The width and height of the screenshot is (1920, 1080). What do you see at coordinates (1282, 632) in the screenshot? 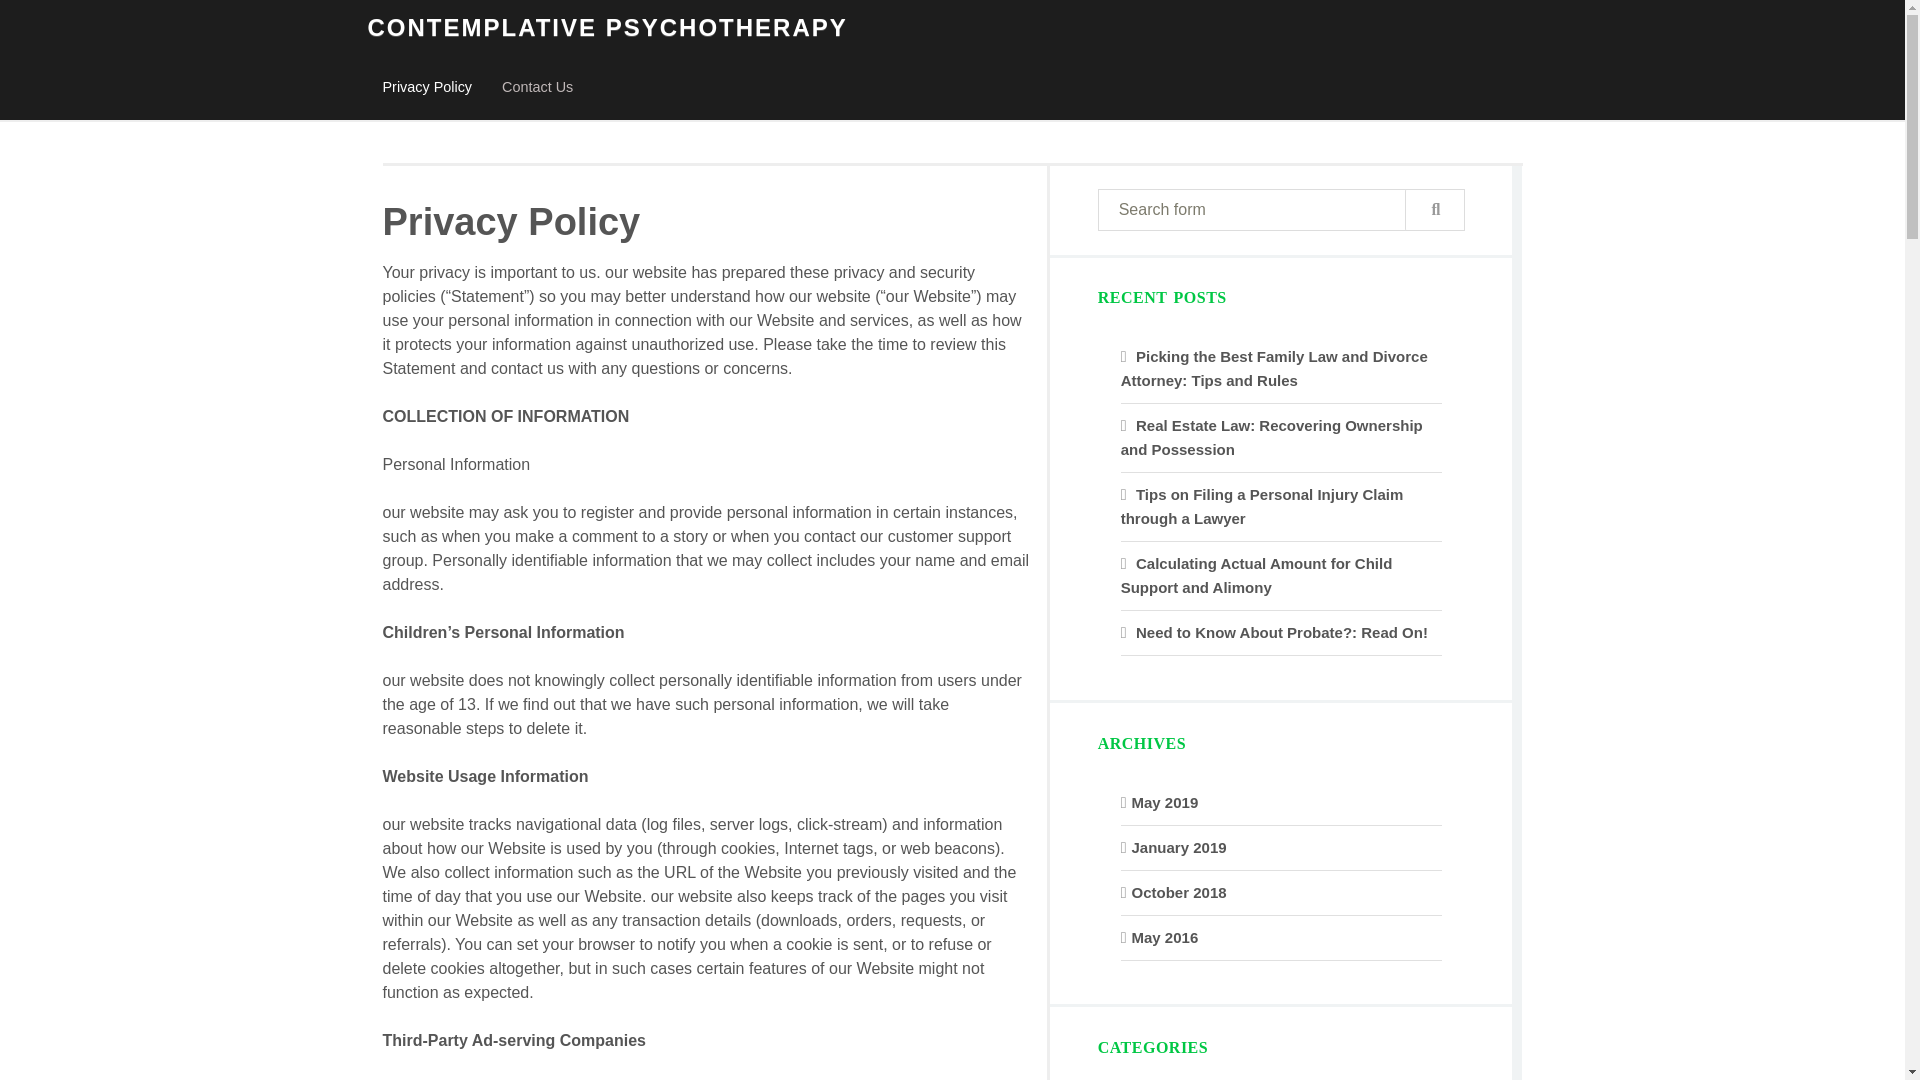
I see `Need to Know About Probate?: Read On!` at bounding box center [1282, 632].